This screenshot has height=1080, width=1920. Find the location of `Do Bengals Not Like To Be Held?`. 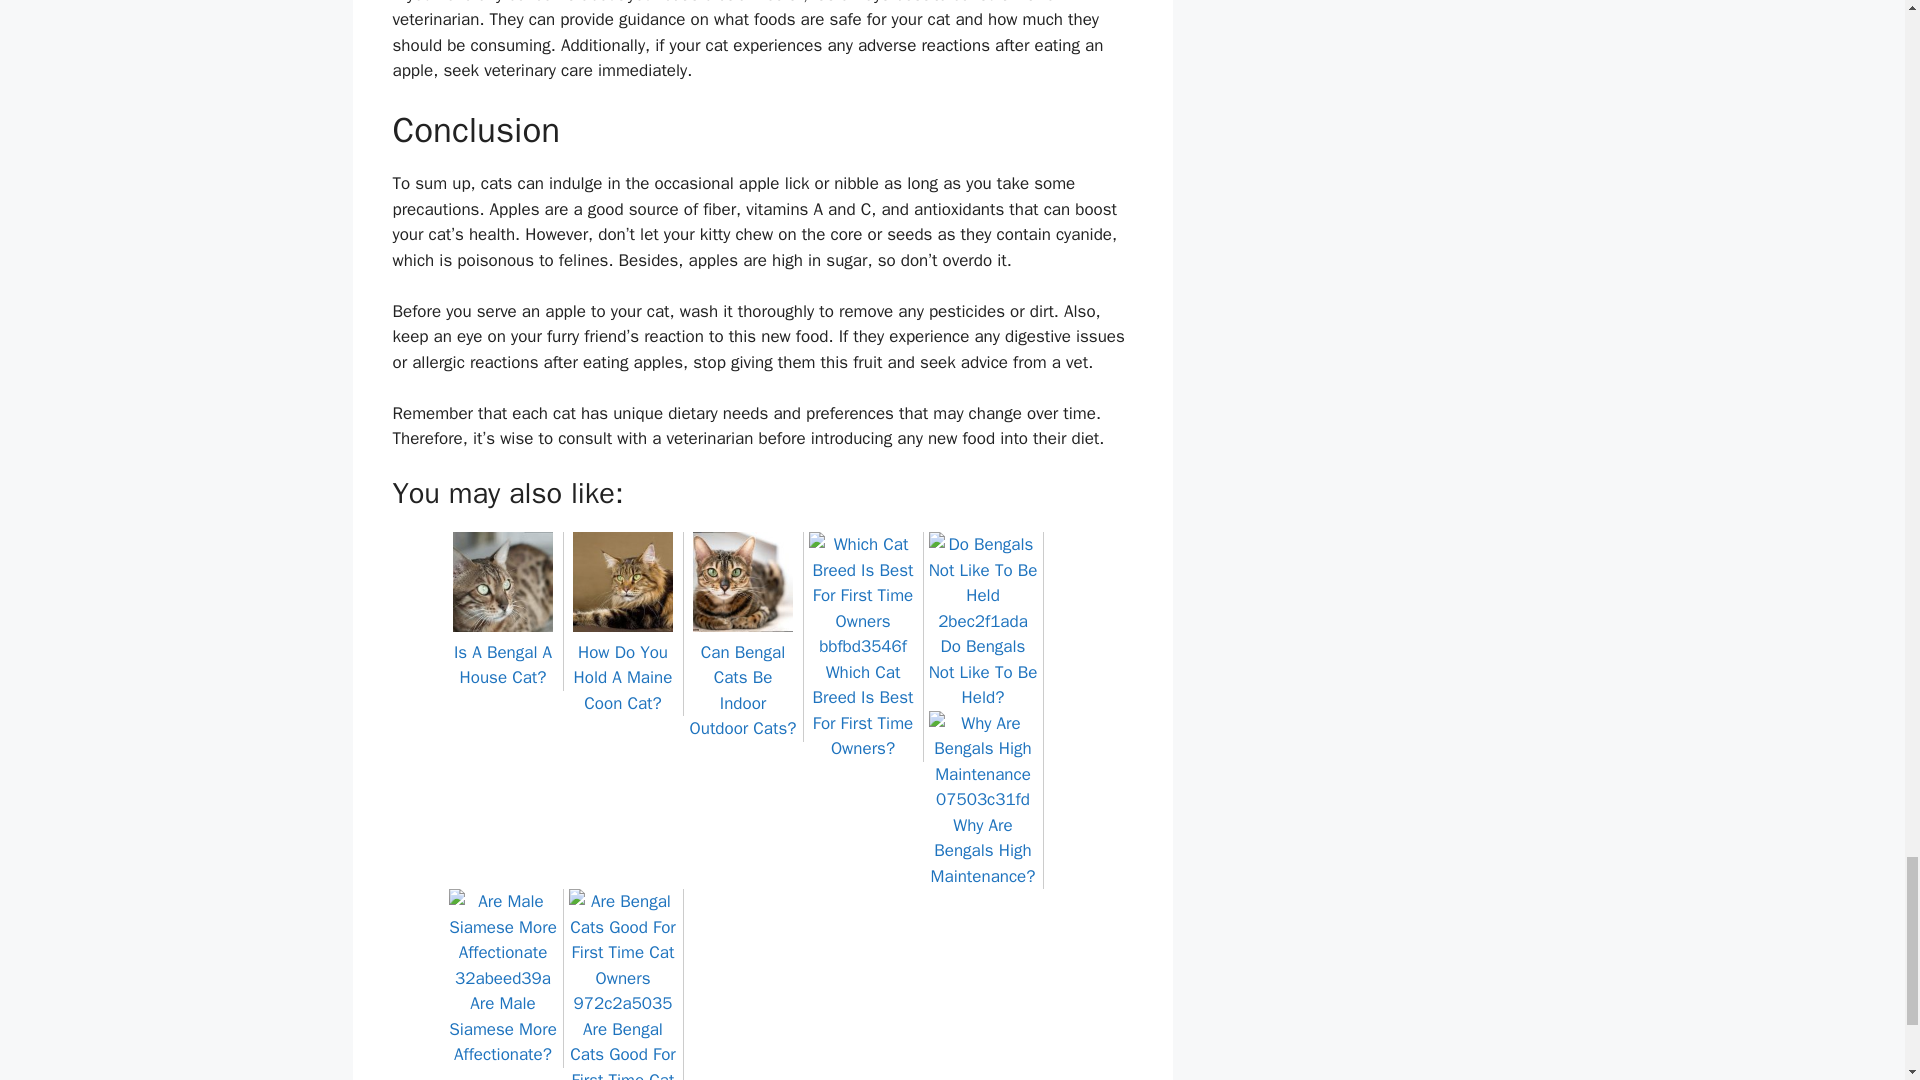

Do Bengals Not Like To Be Held? is located at coordinates (982, 660).